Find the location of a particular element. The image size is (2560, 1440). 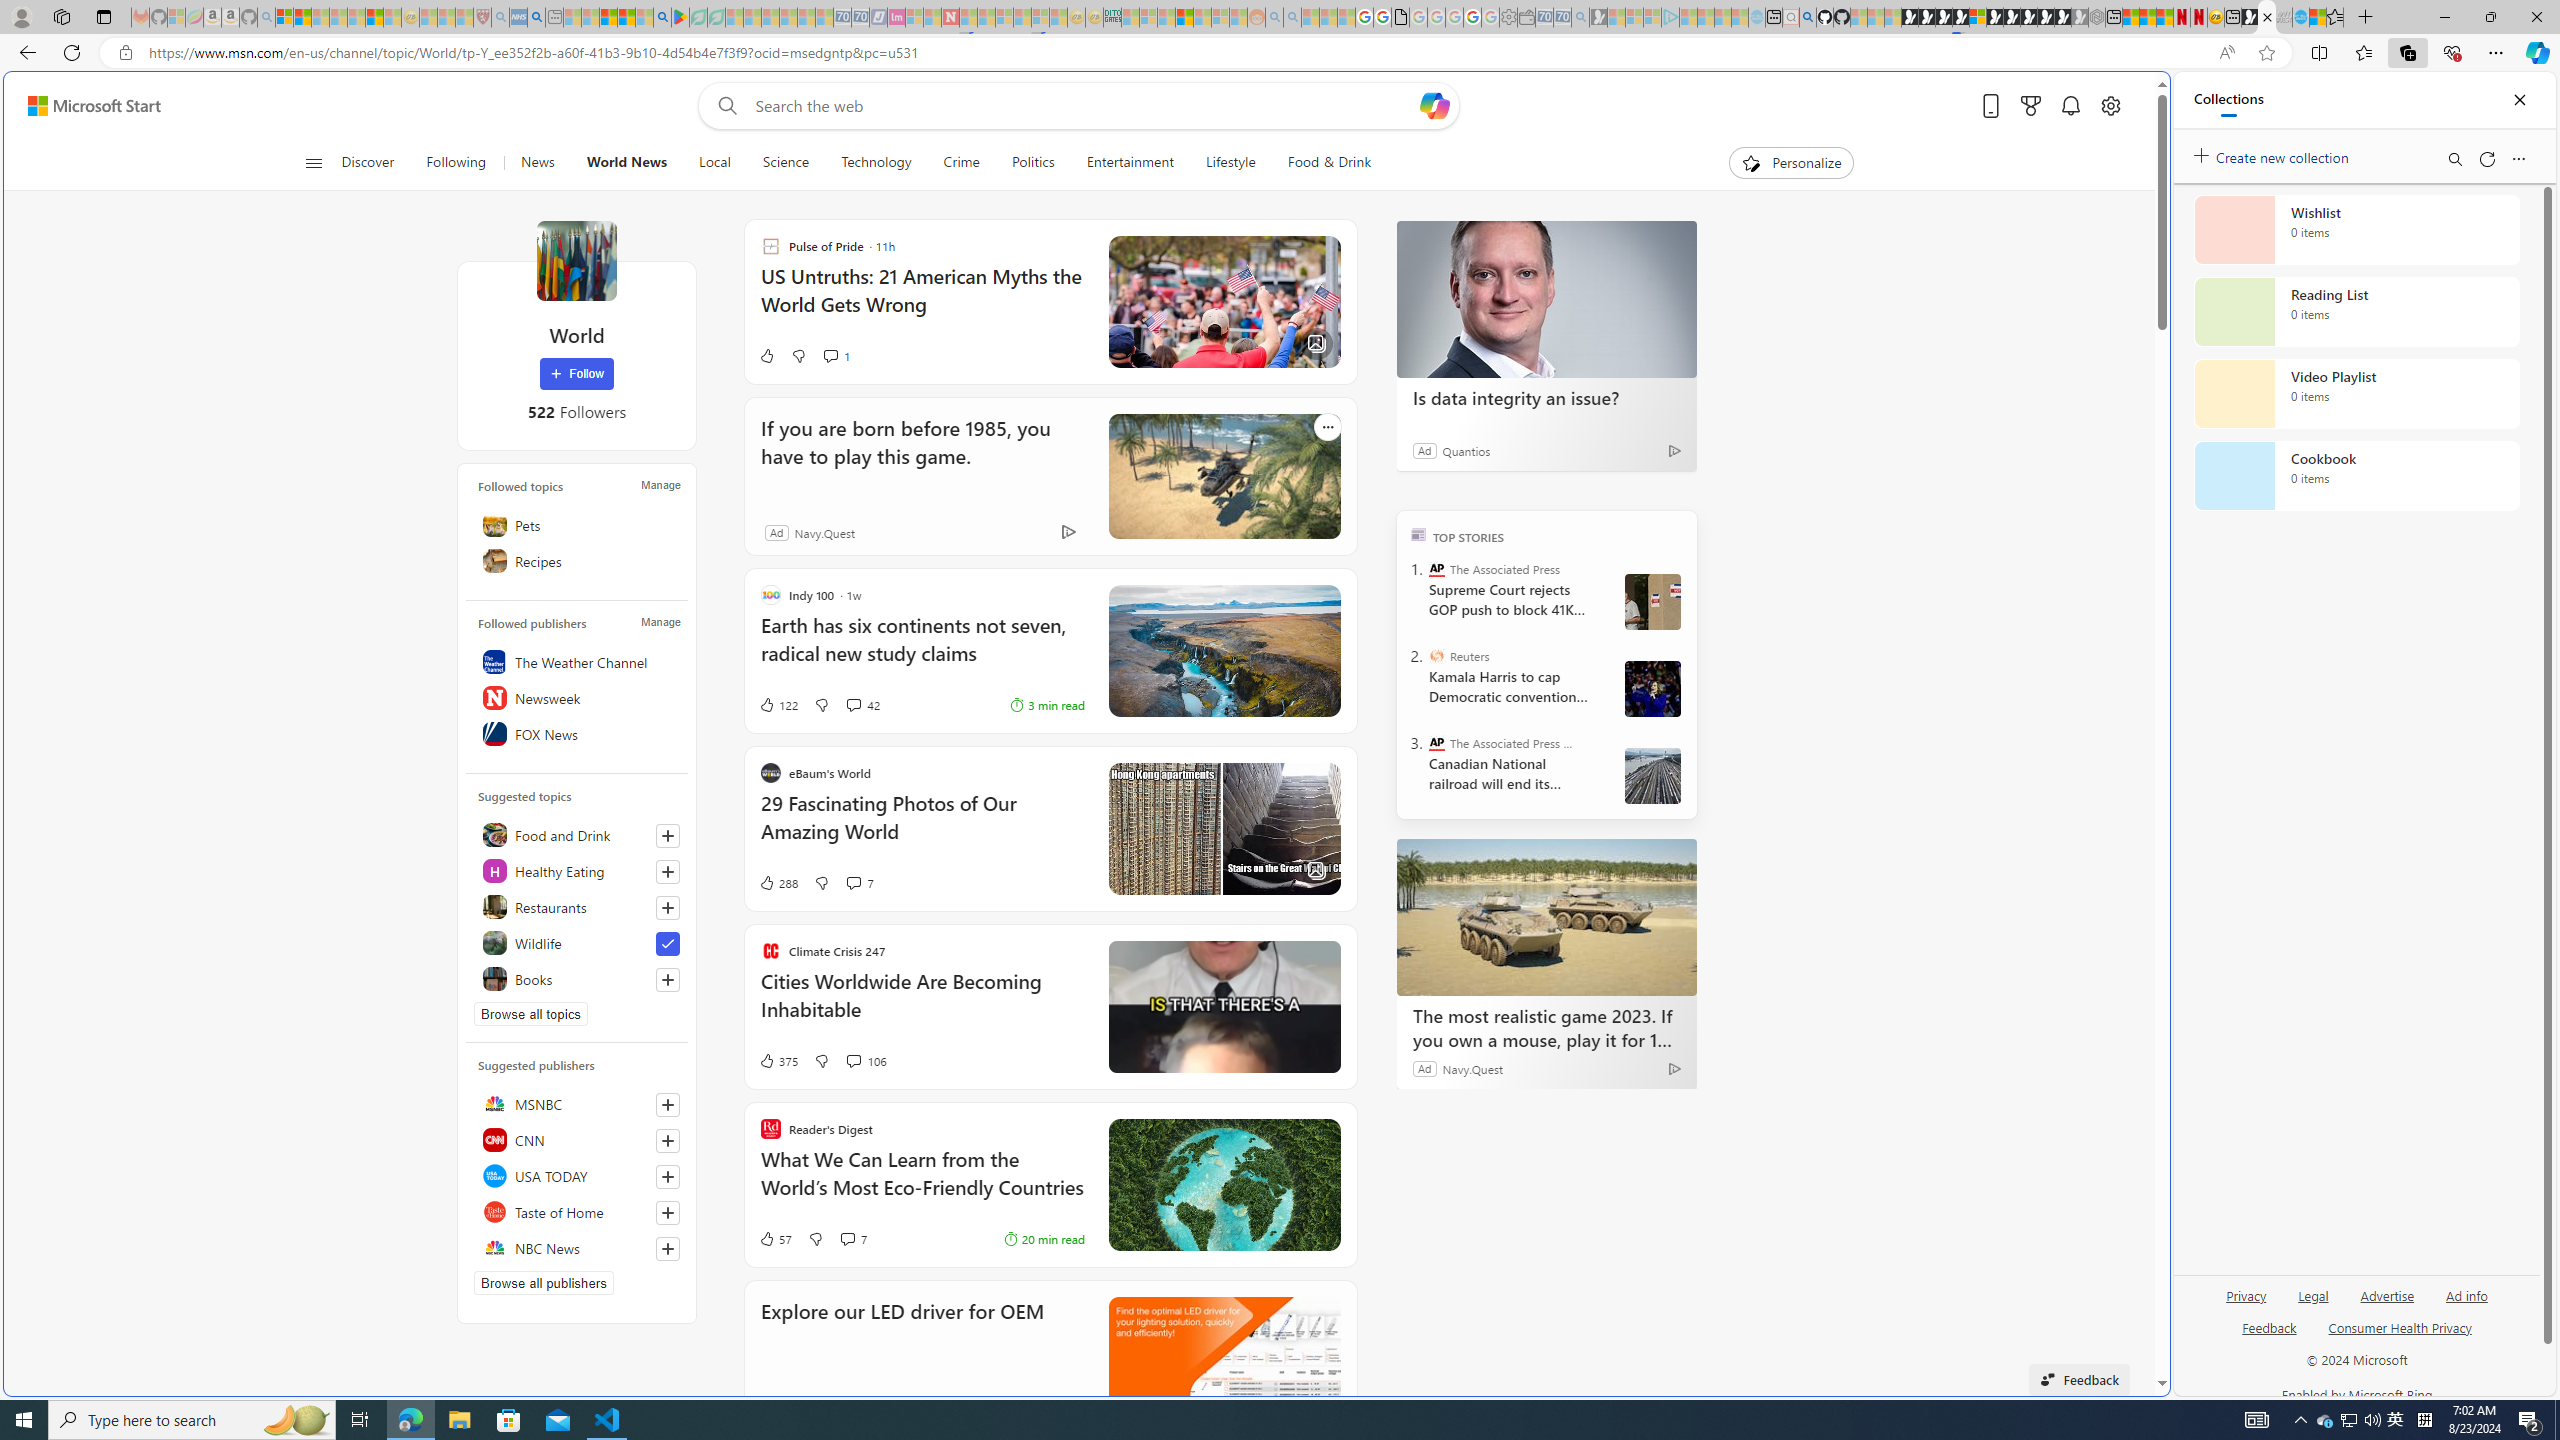

288 Like is located at coordinates (778, 883).